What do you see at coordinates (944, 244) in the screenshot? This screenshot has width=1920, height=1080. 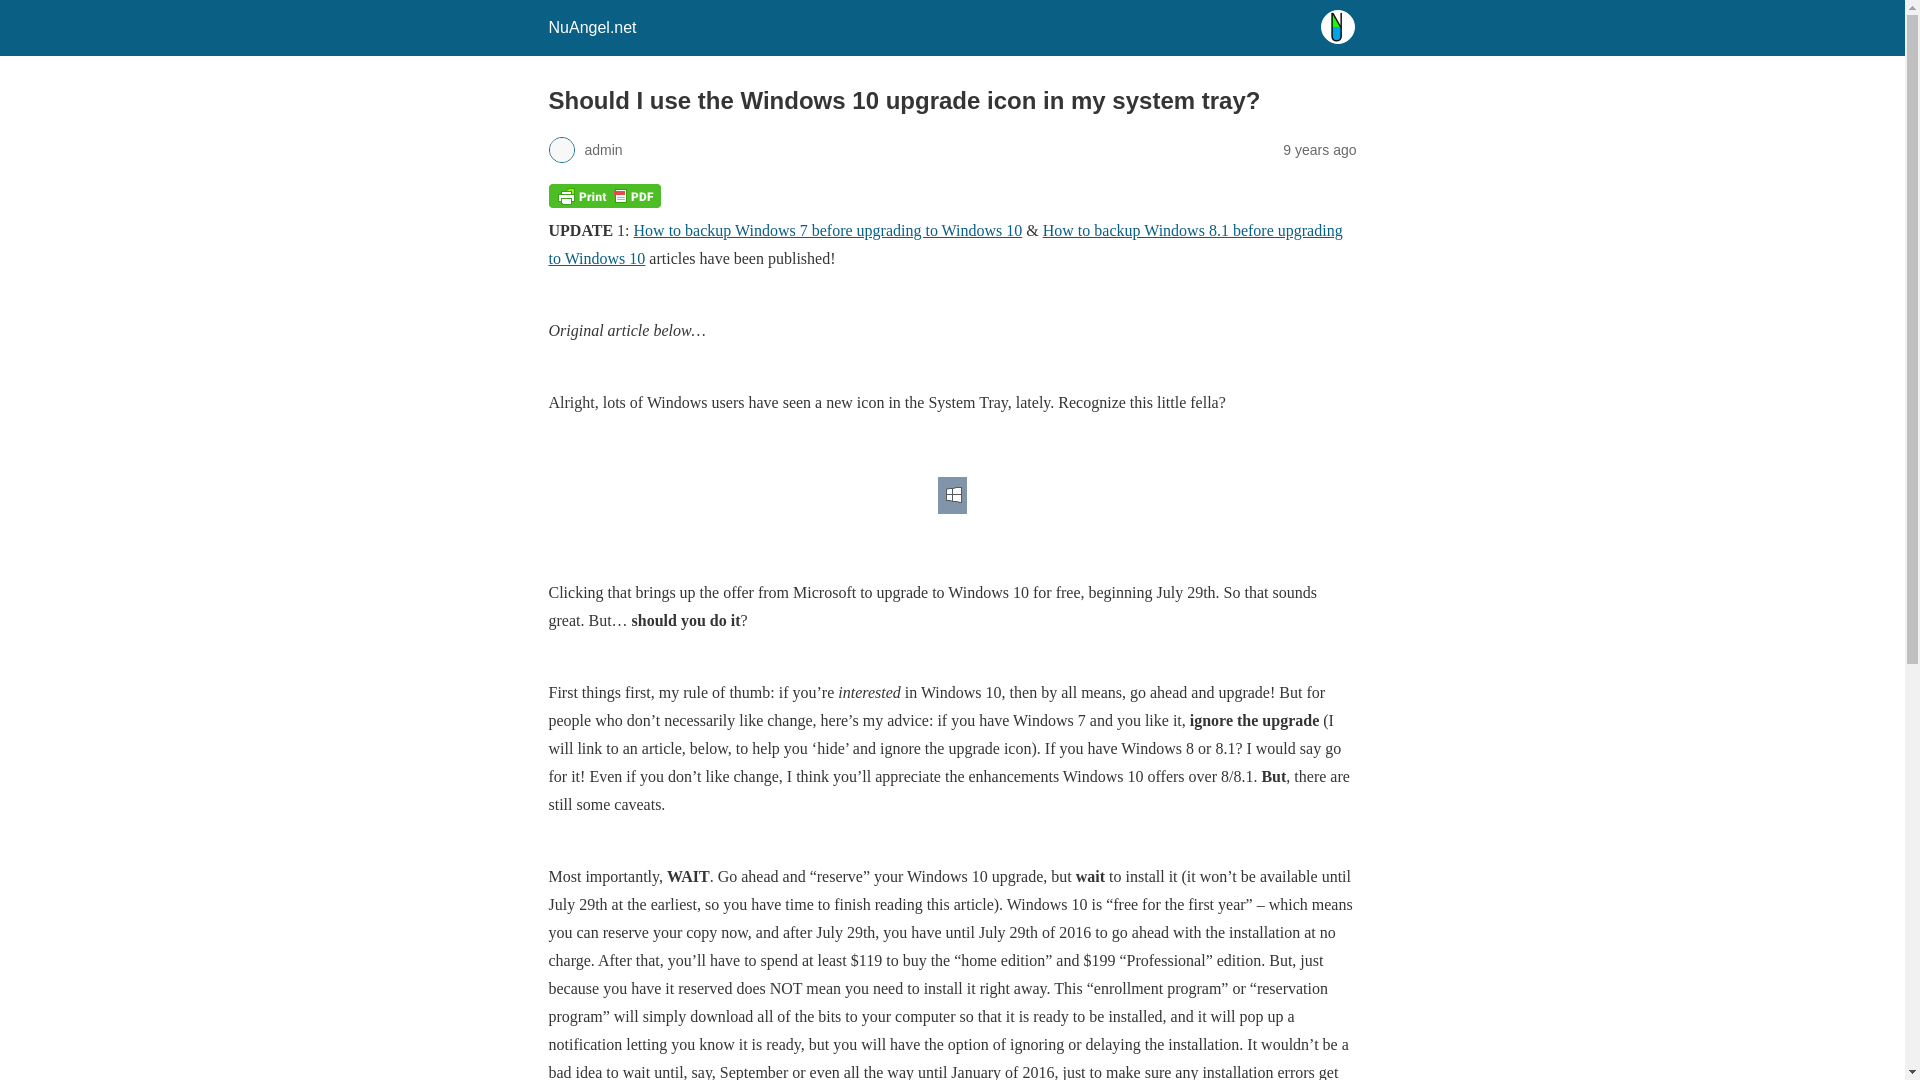 I see `How to backup Windows 8.1 before upgrading to Windows 10` at bounding box center [944, 244].